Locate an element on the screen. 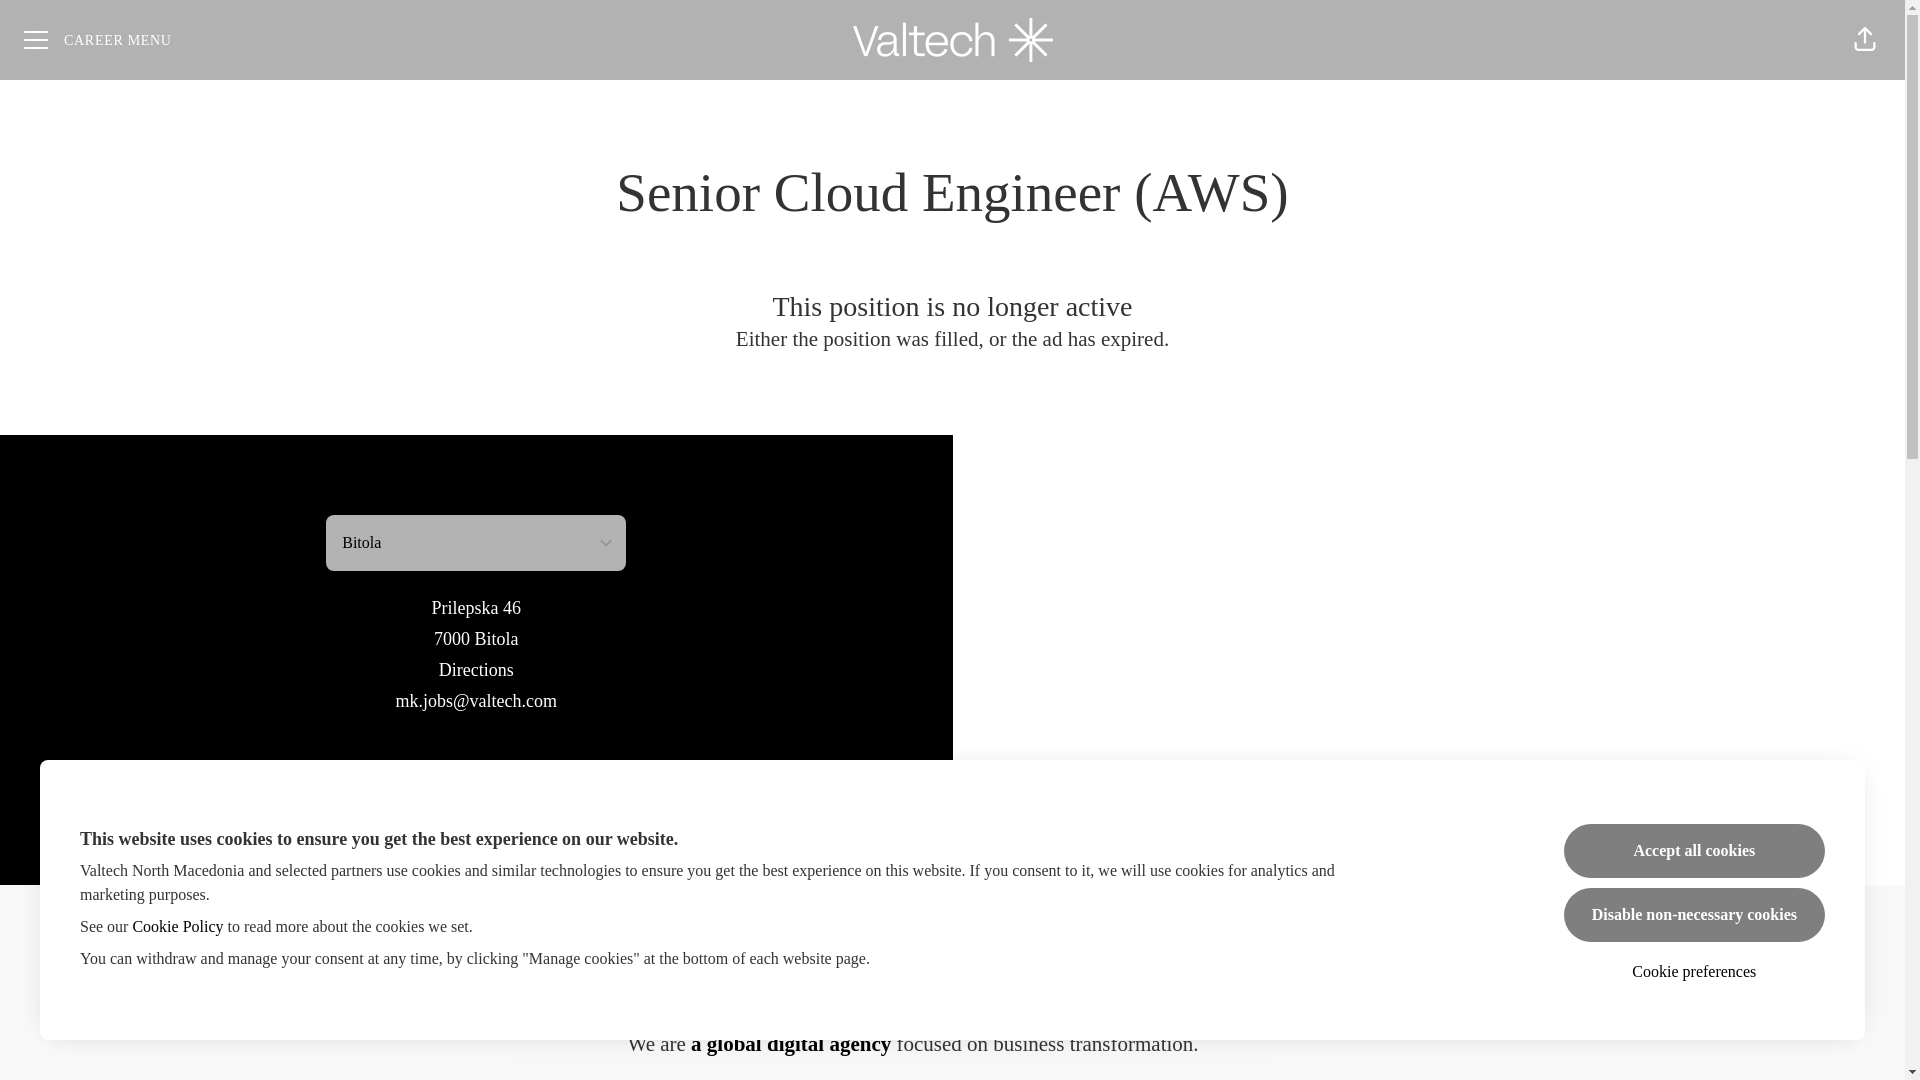 The image size is (1920, 1080). a global digital agency is located at coordinates (790, 1044).